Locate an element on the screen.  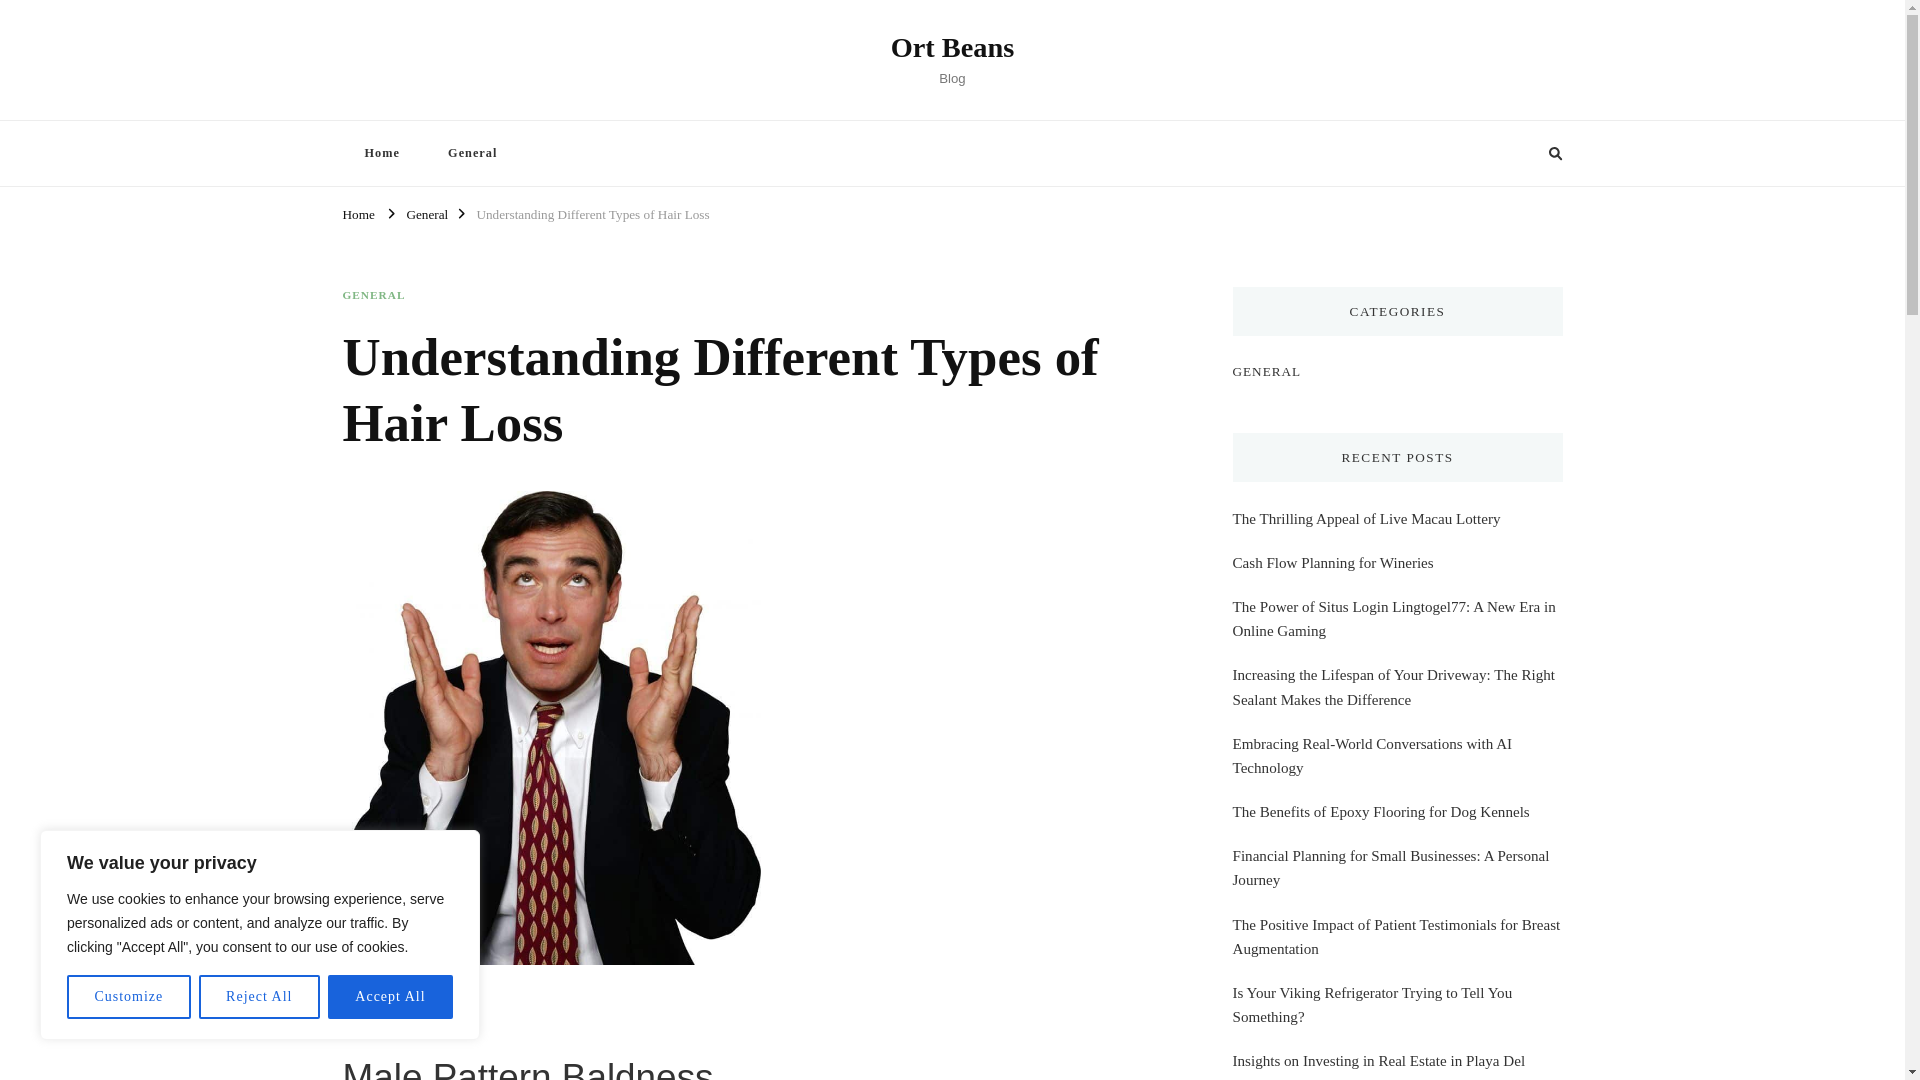
Ort Beans is located at coordinates (952, 47).